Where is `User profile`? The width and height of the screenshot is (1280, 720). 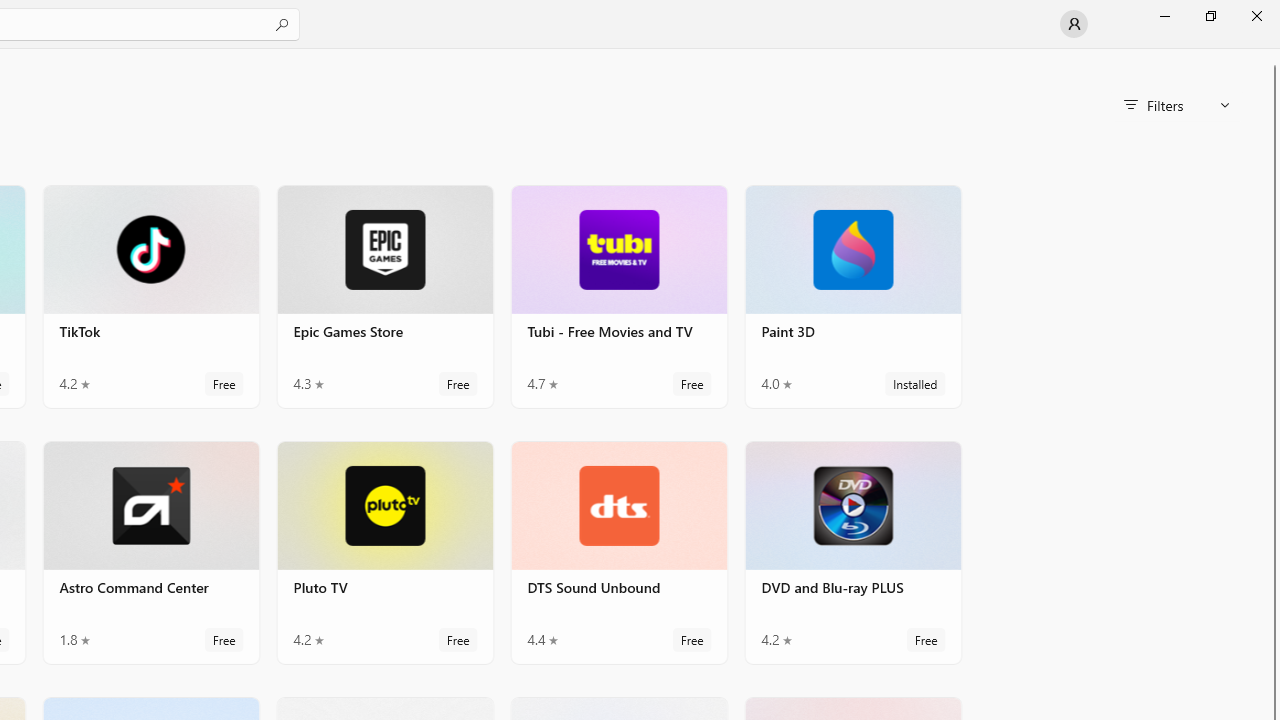
User profile is located at coordinates (1074, 24).